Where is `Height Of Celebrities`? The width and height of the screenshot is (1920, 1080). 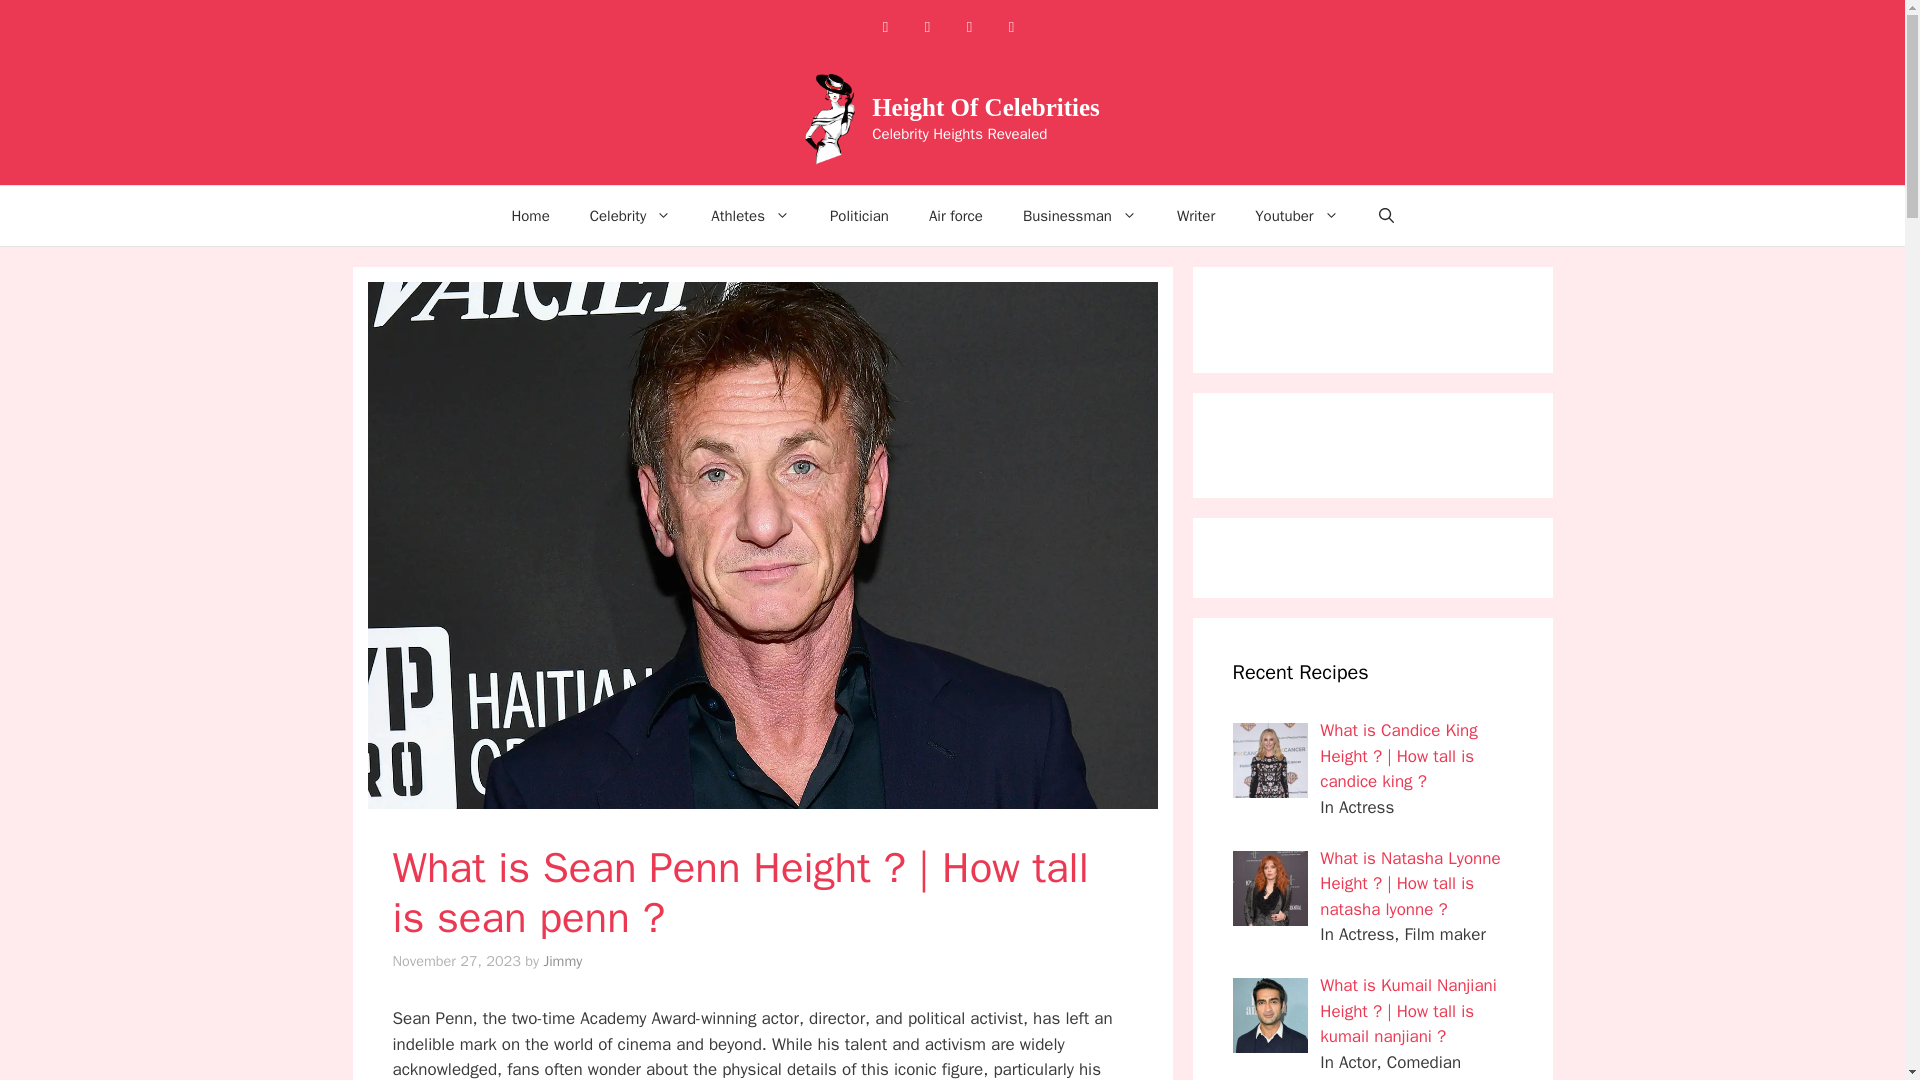 Height Of Celebrities is located at coordinates (986, 106).